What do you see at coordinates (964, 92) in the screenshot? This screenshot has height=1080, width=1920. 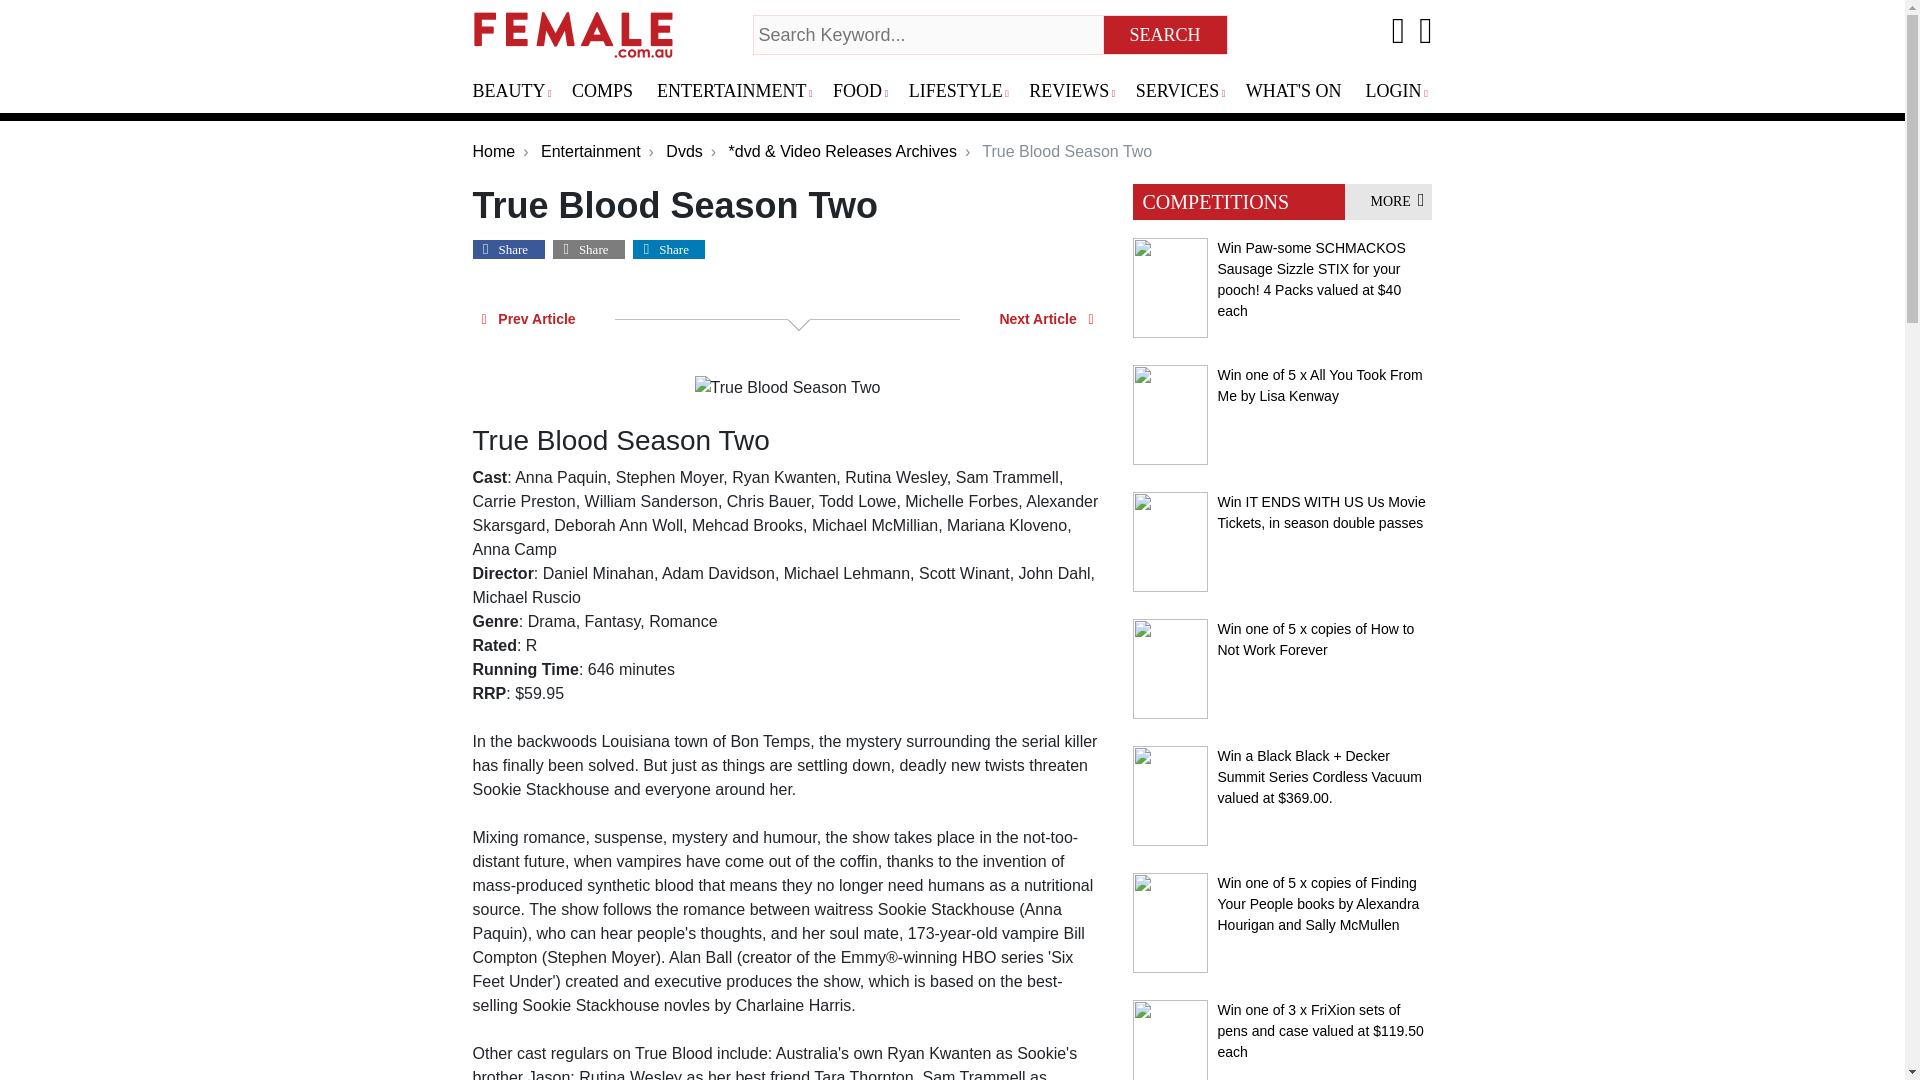 I see `LIFESTYLE` at bounding box center [964, 92].